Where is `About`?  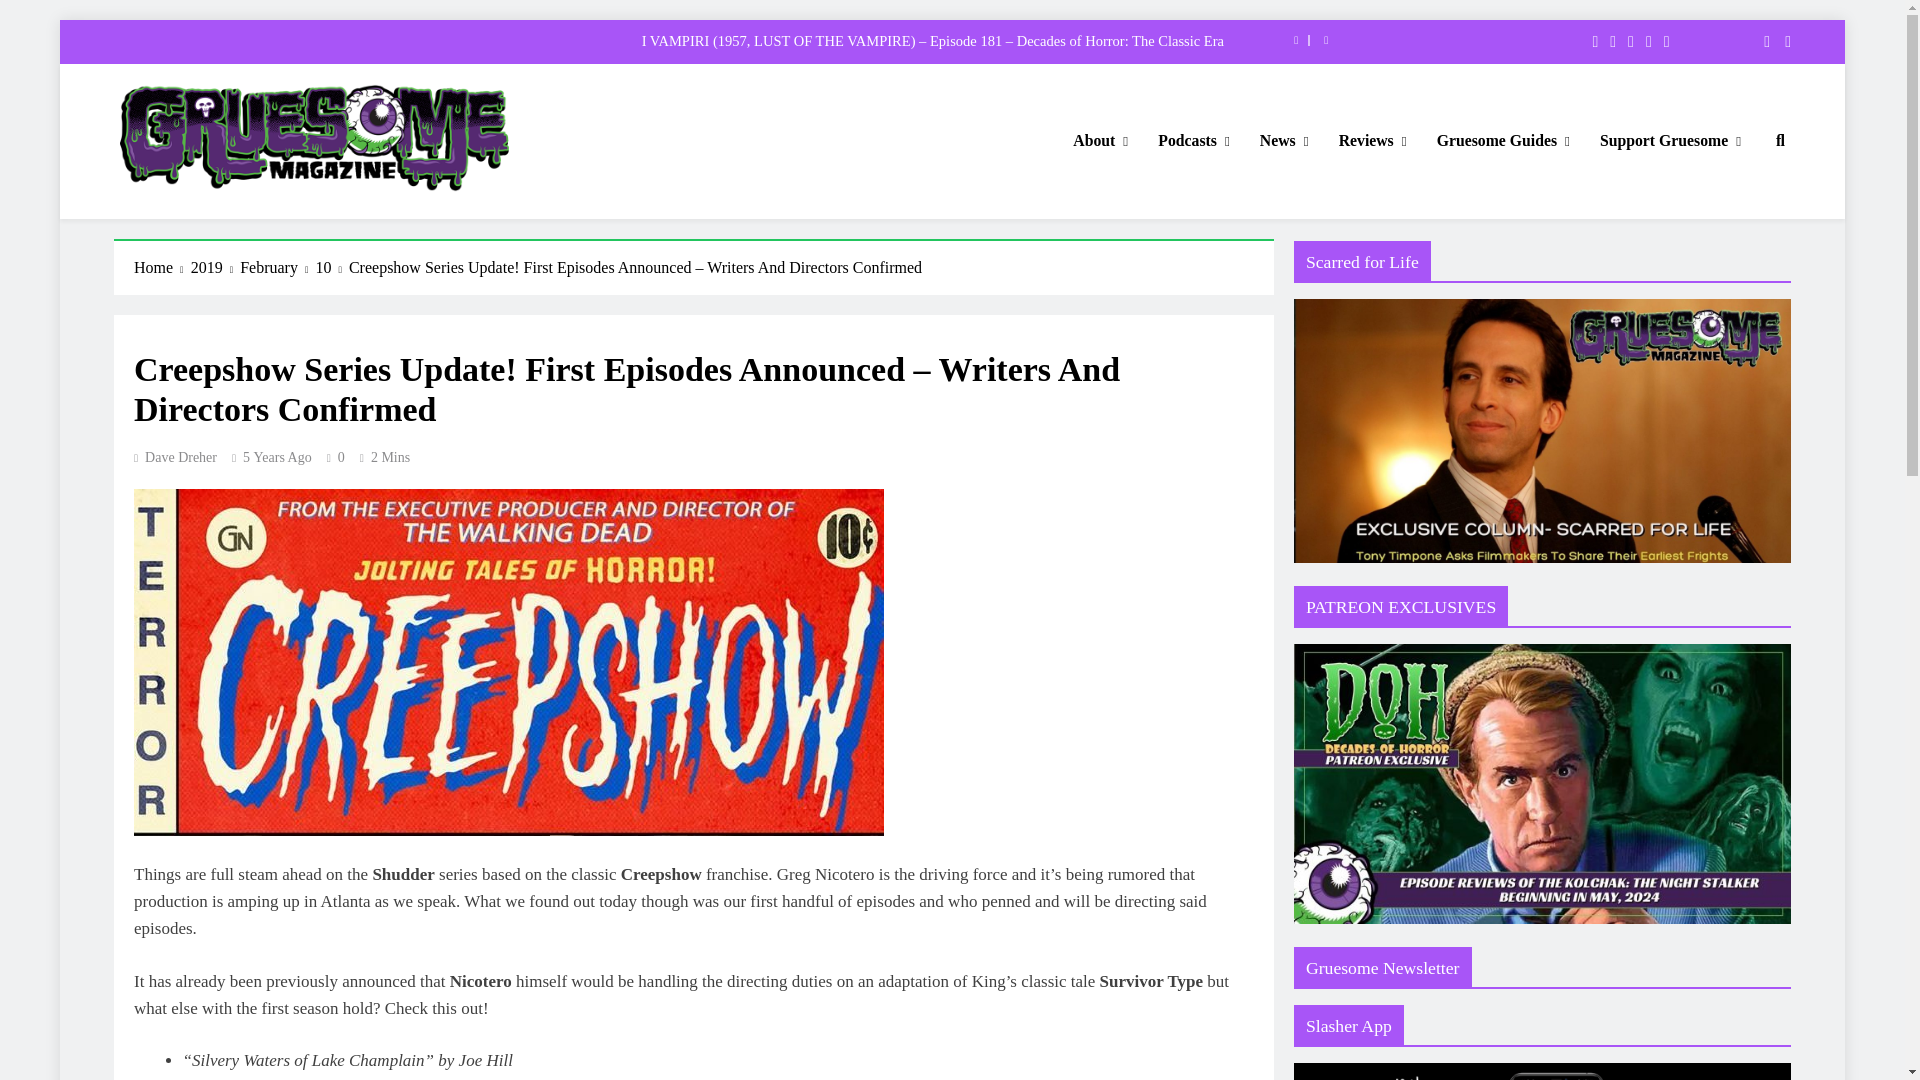
About is located at coordinates (1100, 141).